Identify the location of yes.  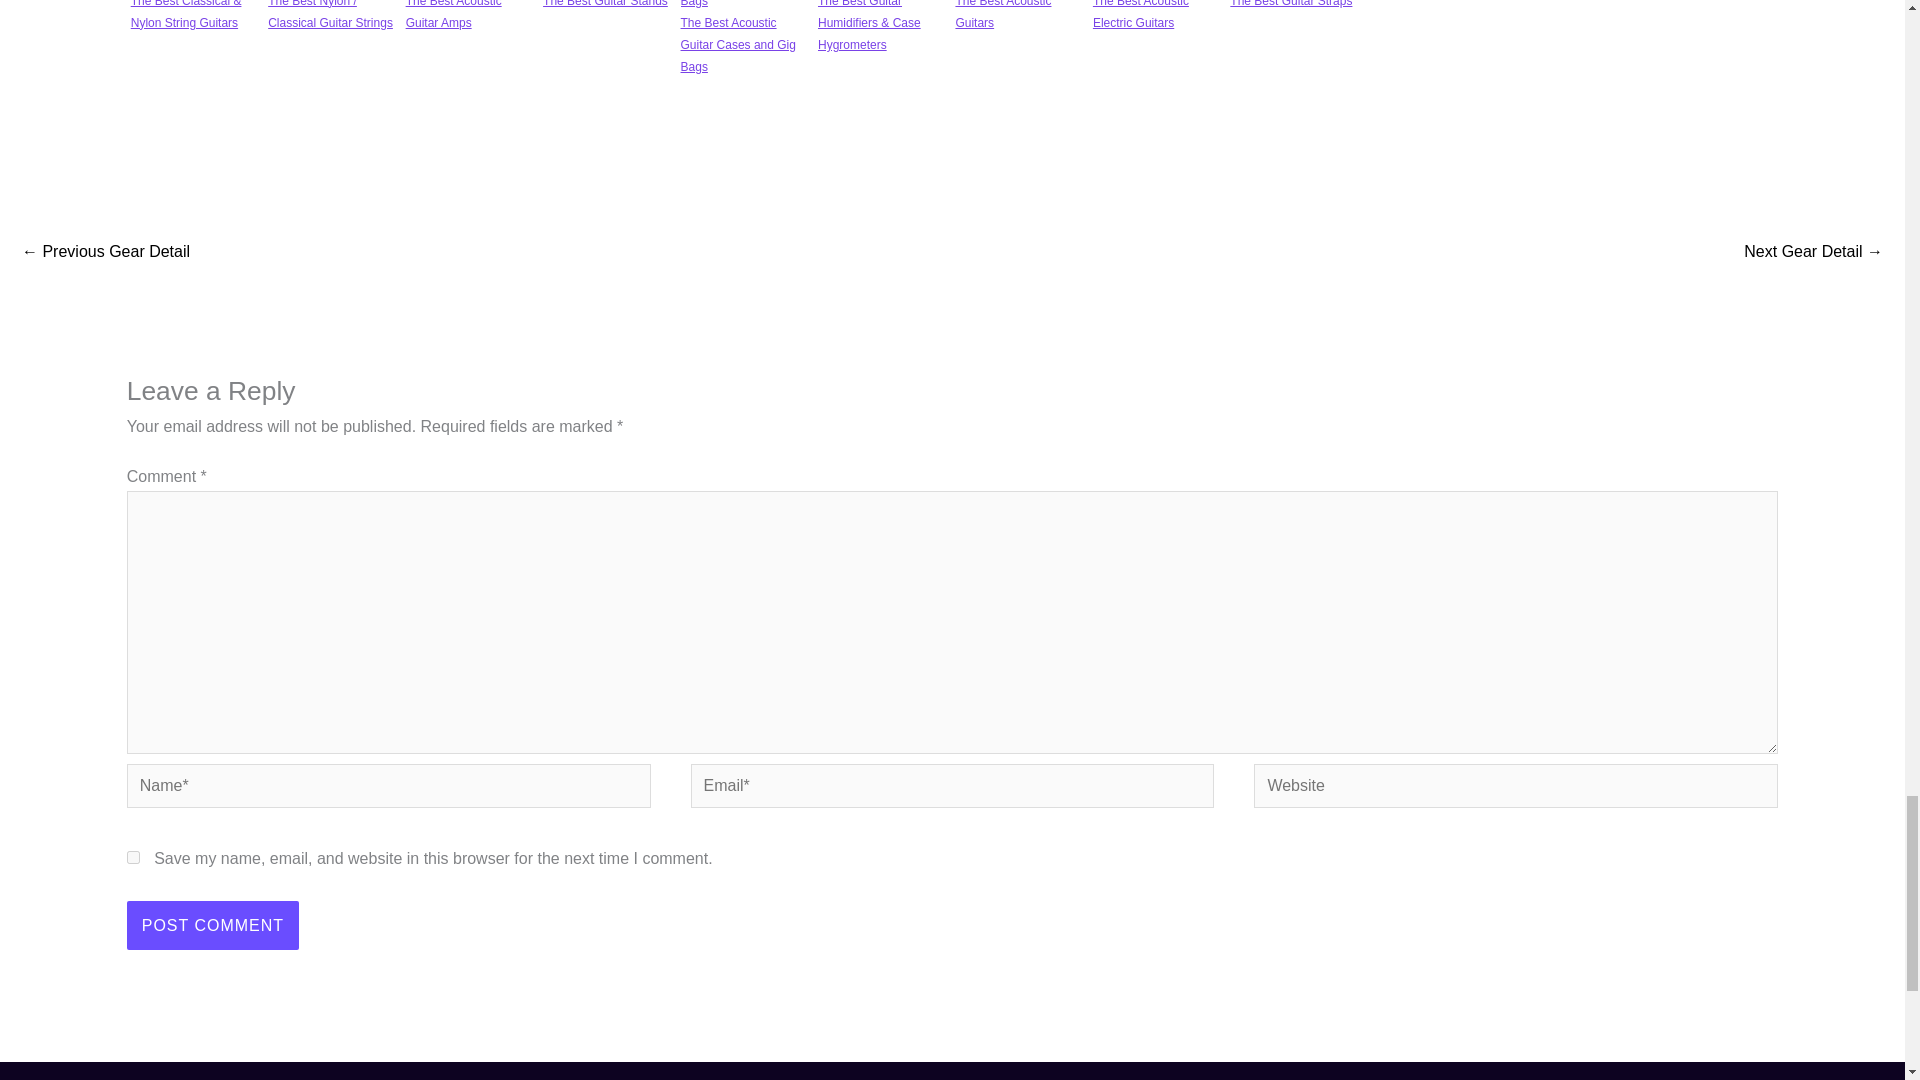
(133, 858).